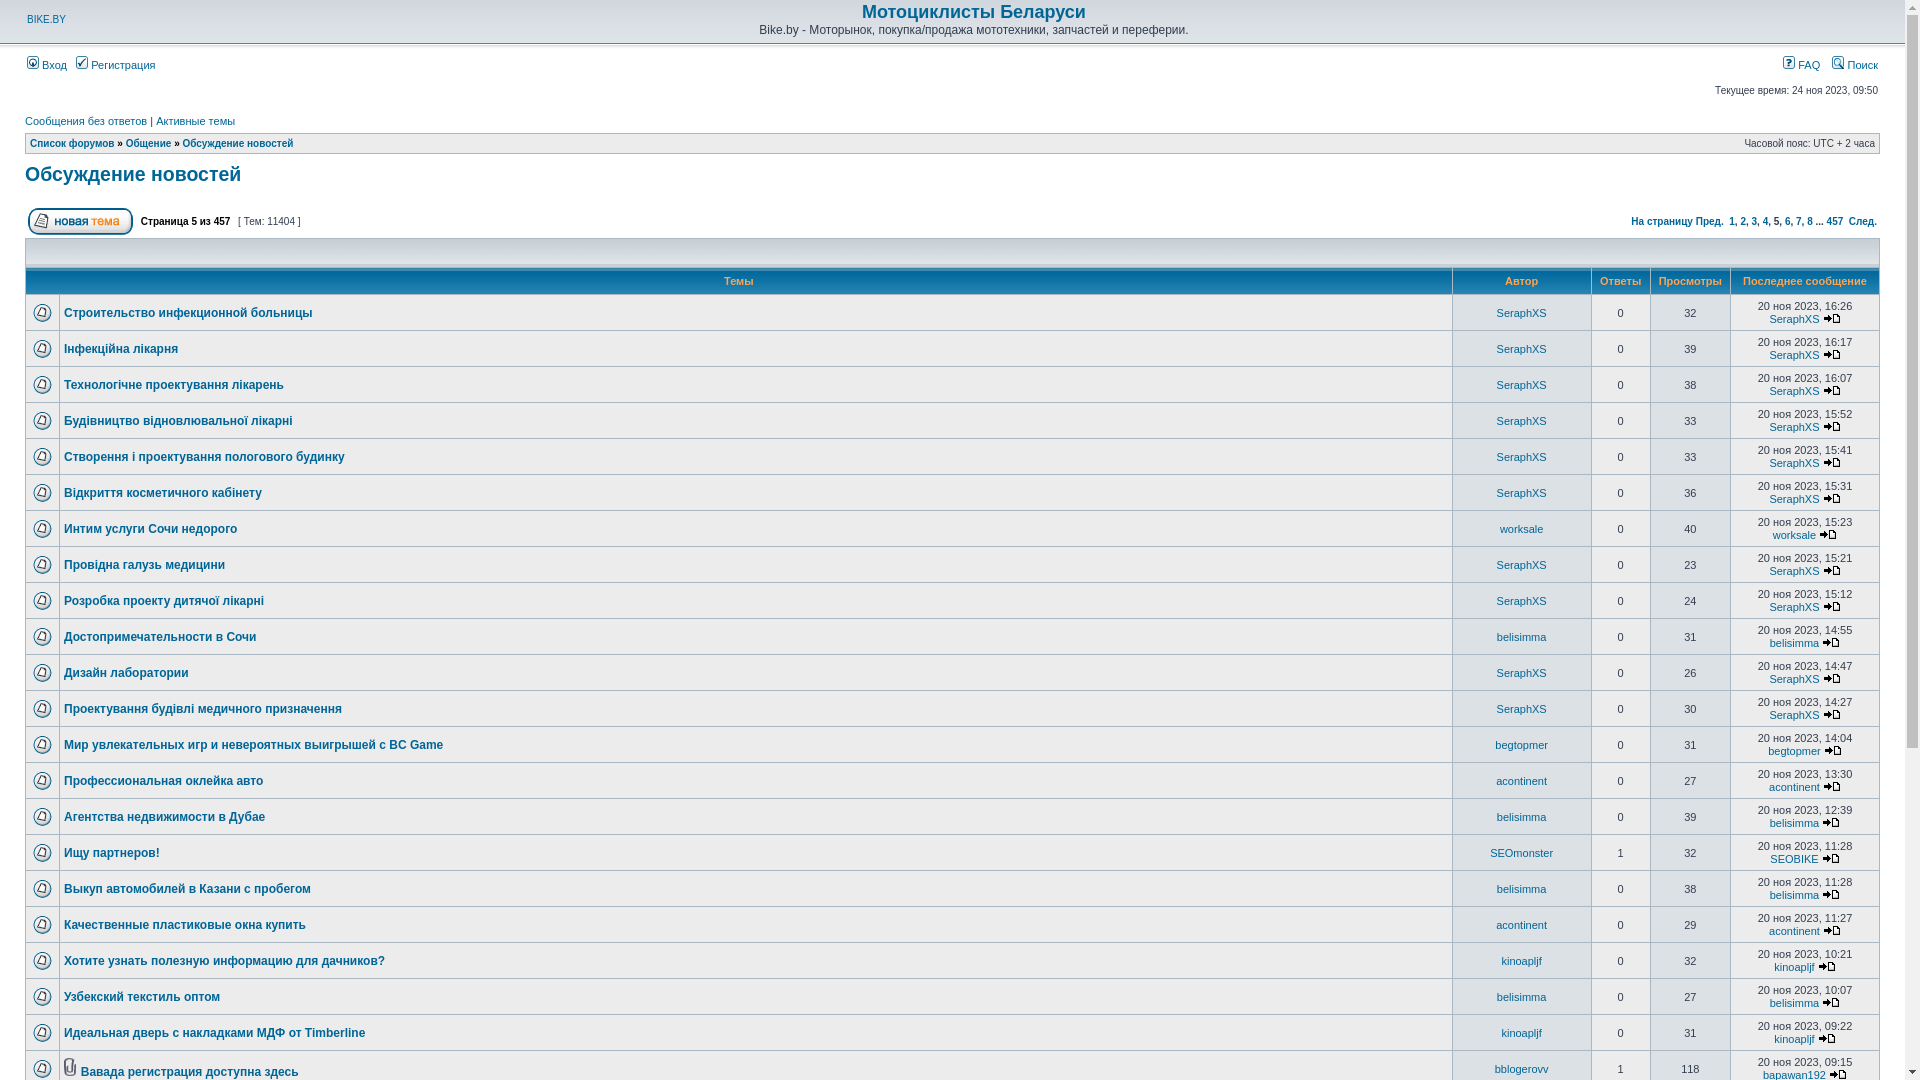 The image size is (1920, 1080). I want to click on SeraphXS, so click(1522, 420).